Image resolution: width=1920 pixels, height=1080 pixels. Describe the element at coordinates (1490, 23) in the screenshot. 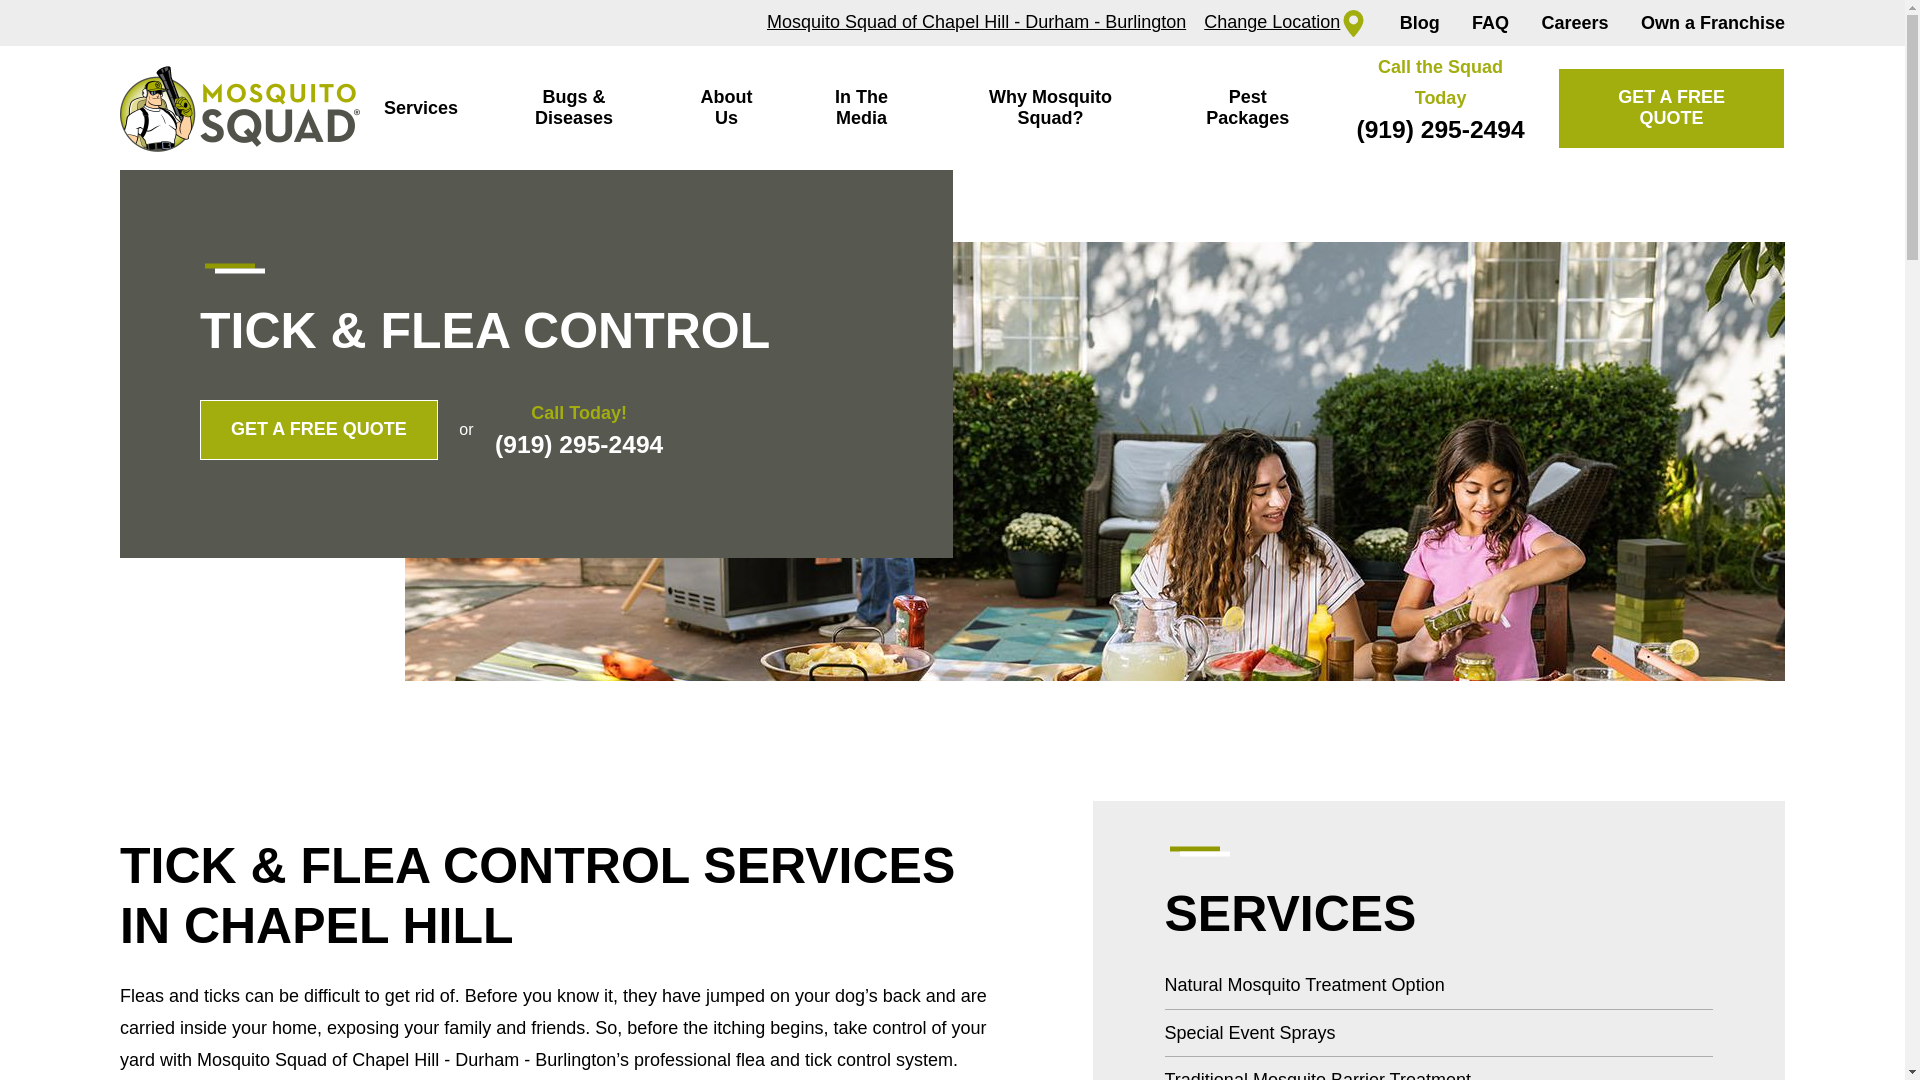

I see `FAQ` at that location.